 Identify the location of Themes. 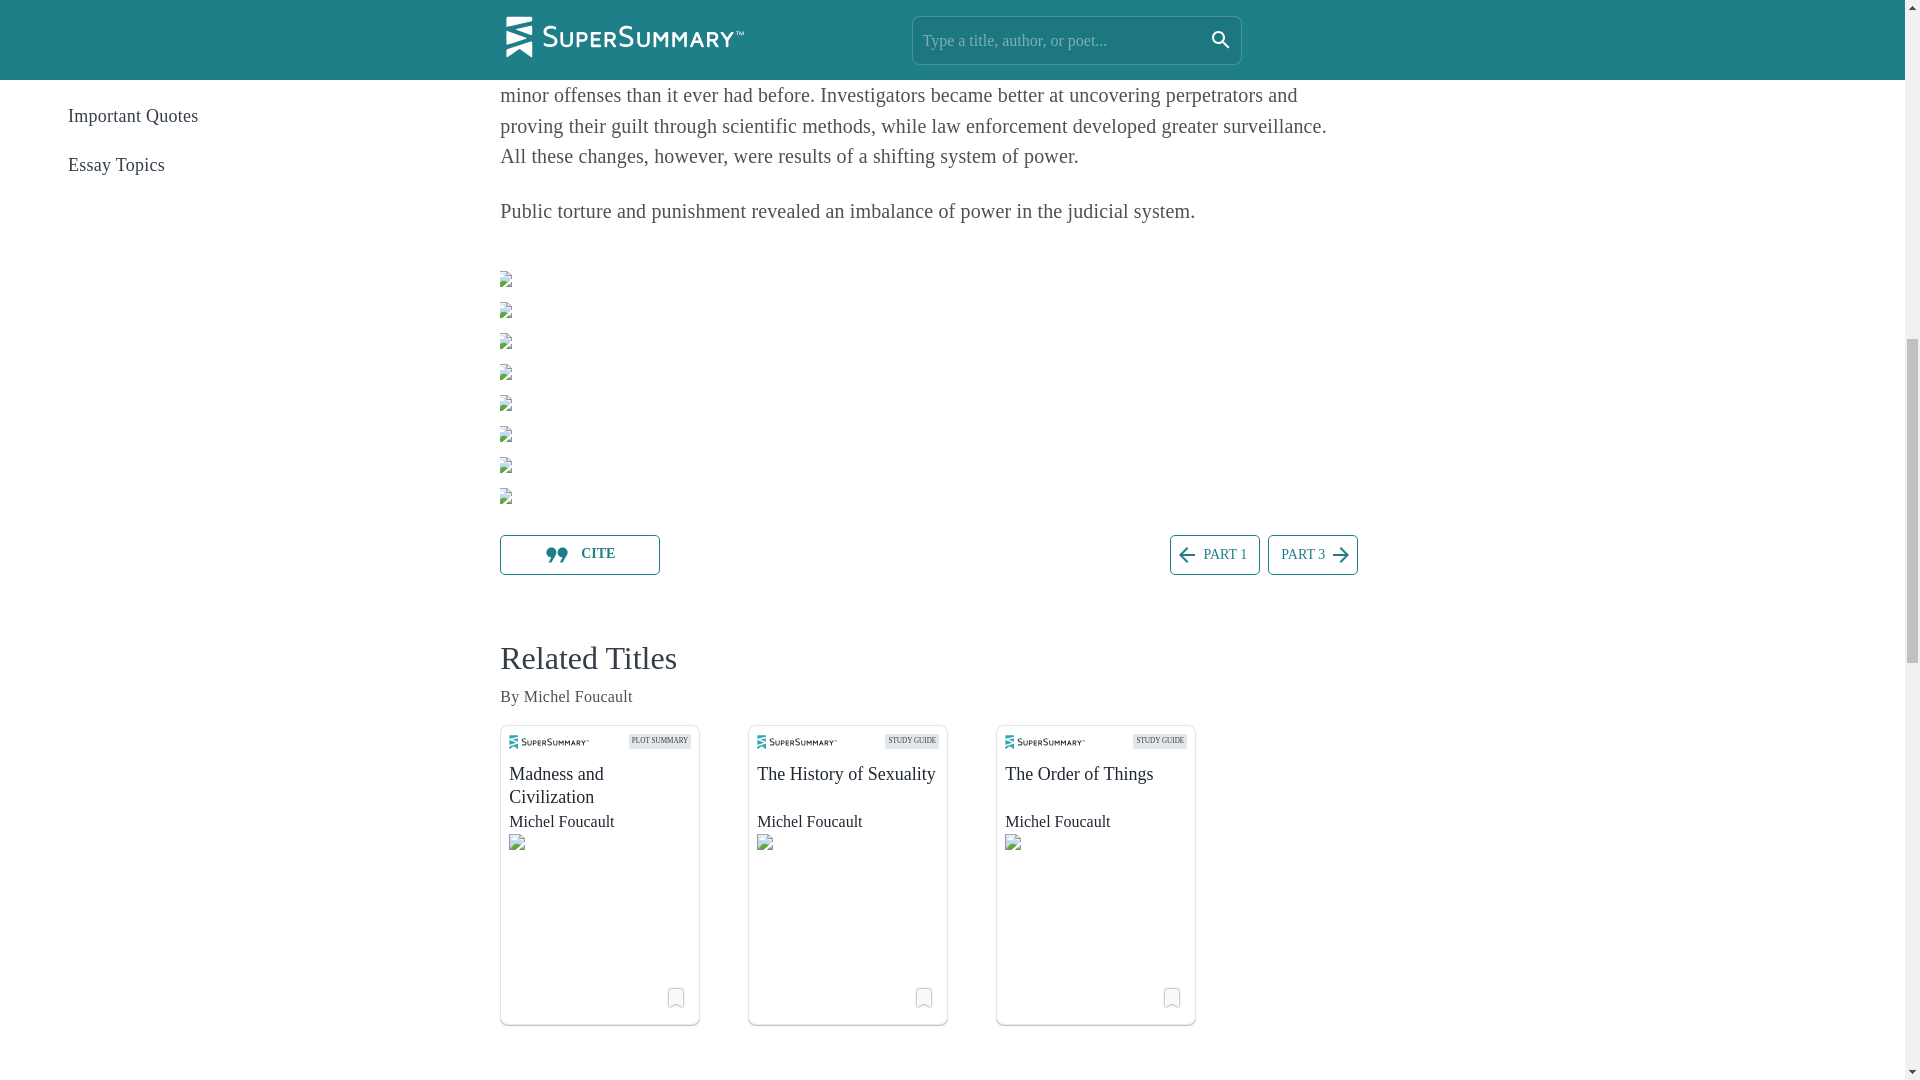
(228, 20).